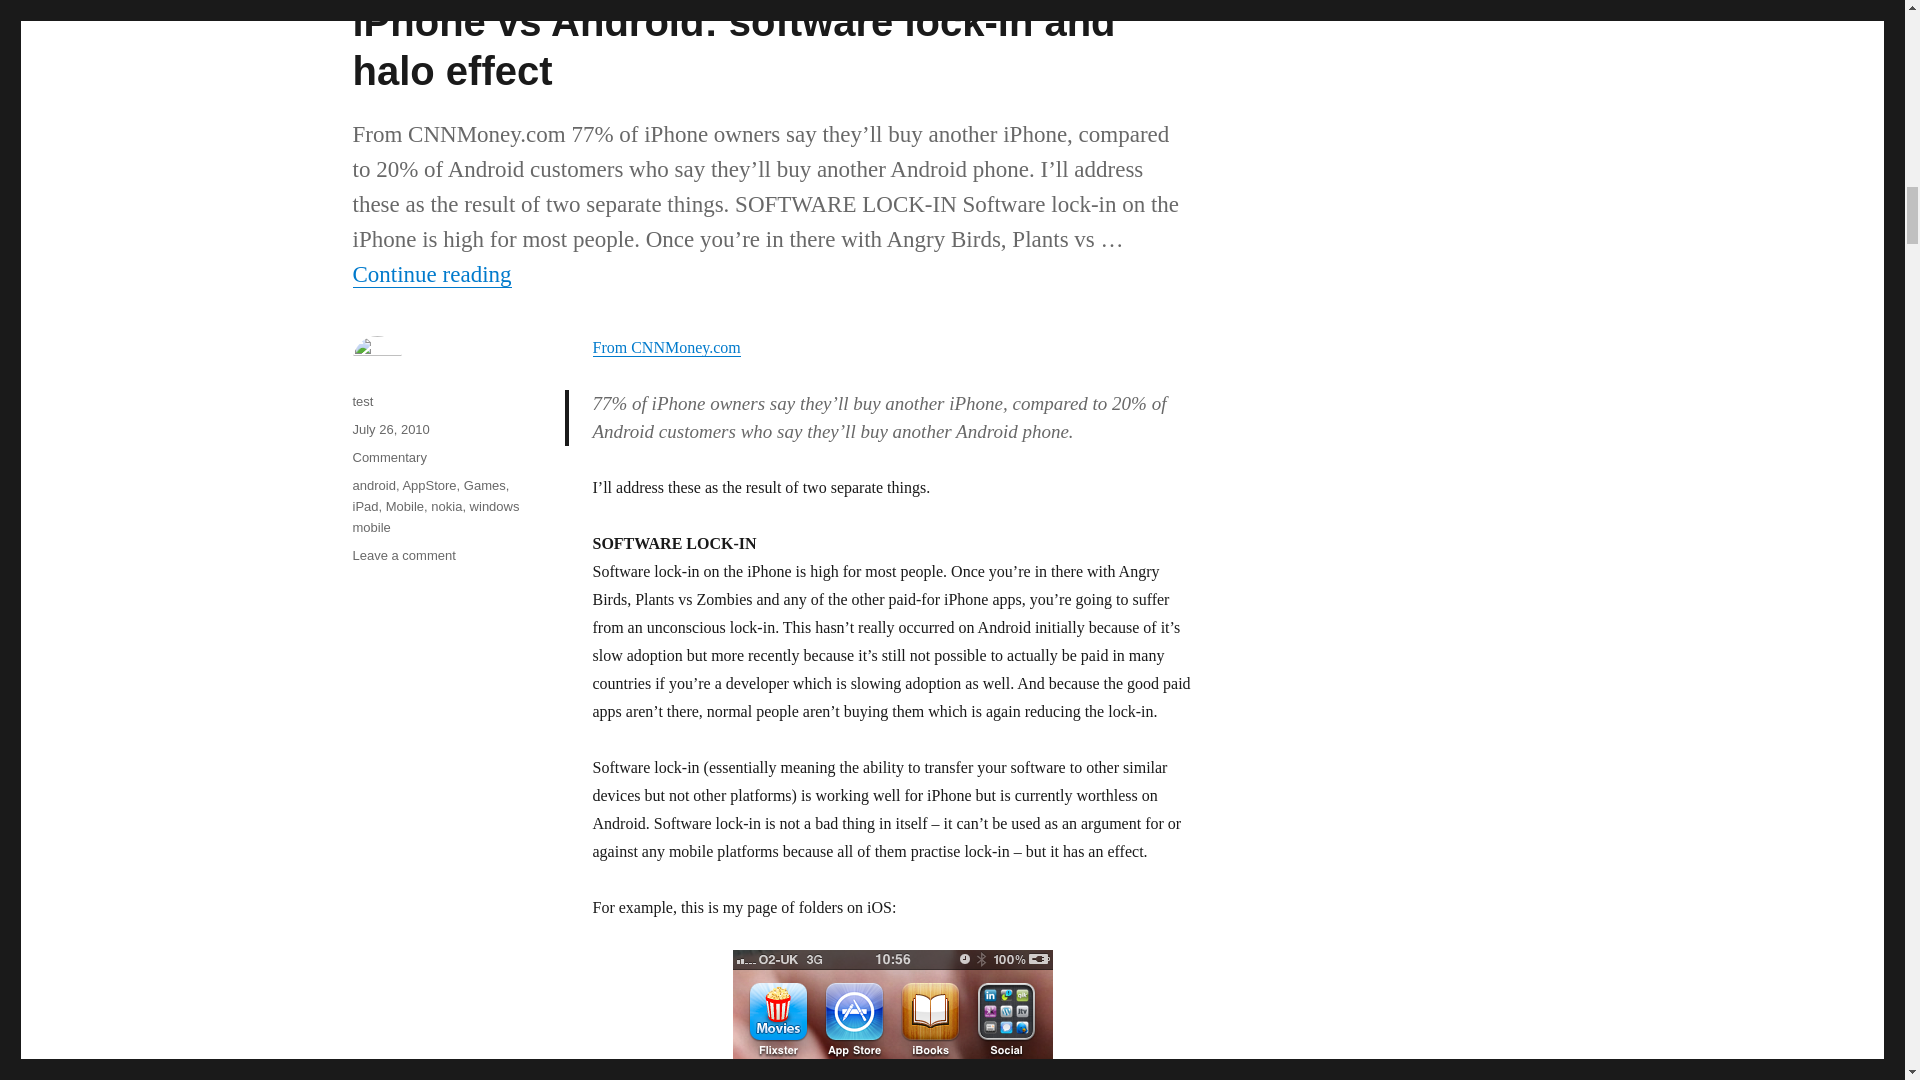  Describe the element at coordinates (892, 1015) in the screenshot. I see `Lock-in` at that location.